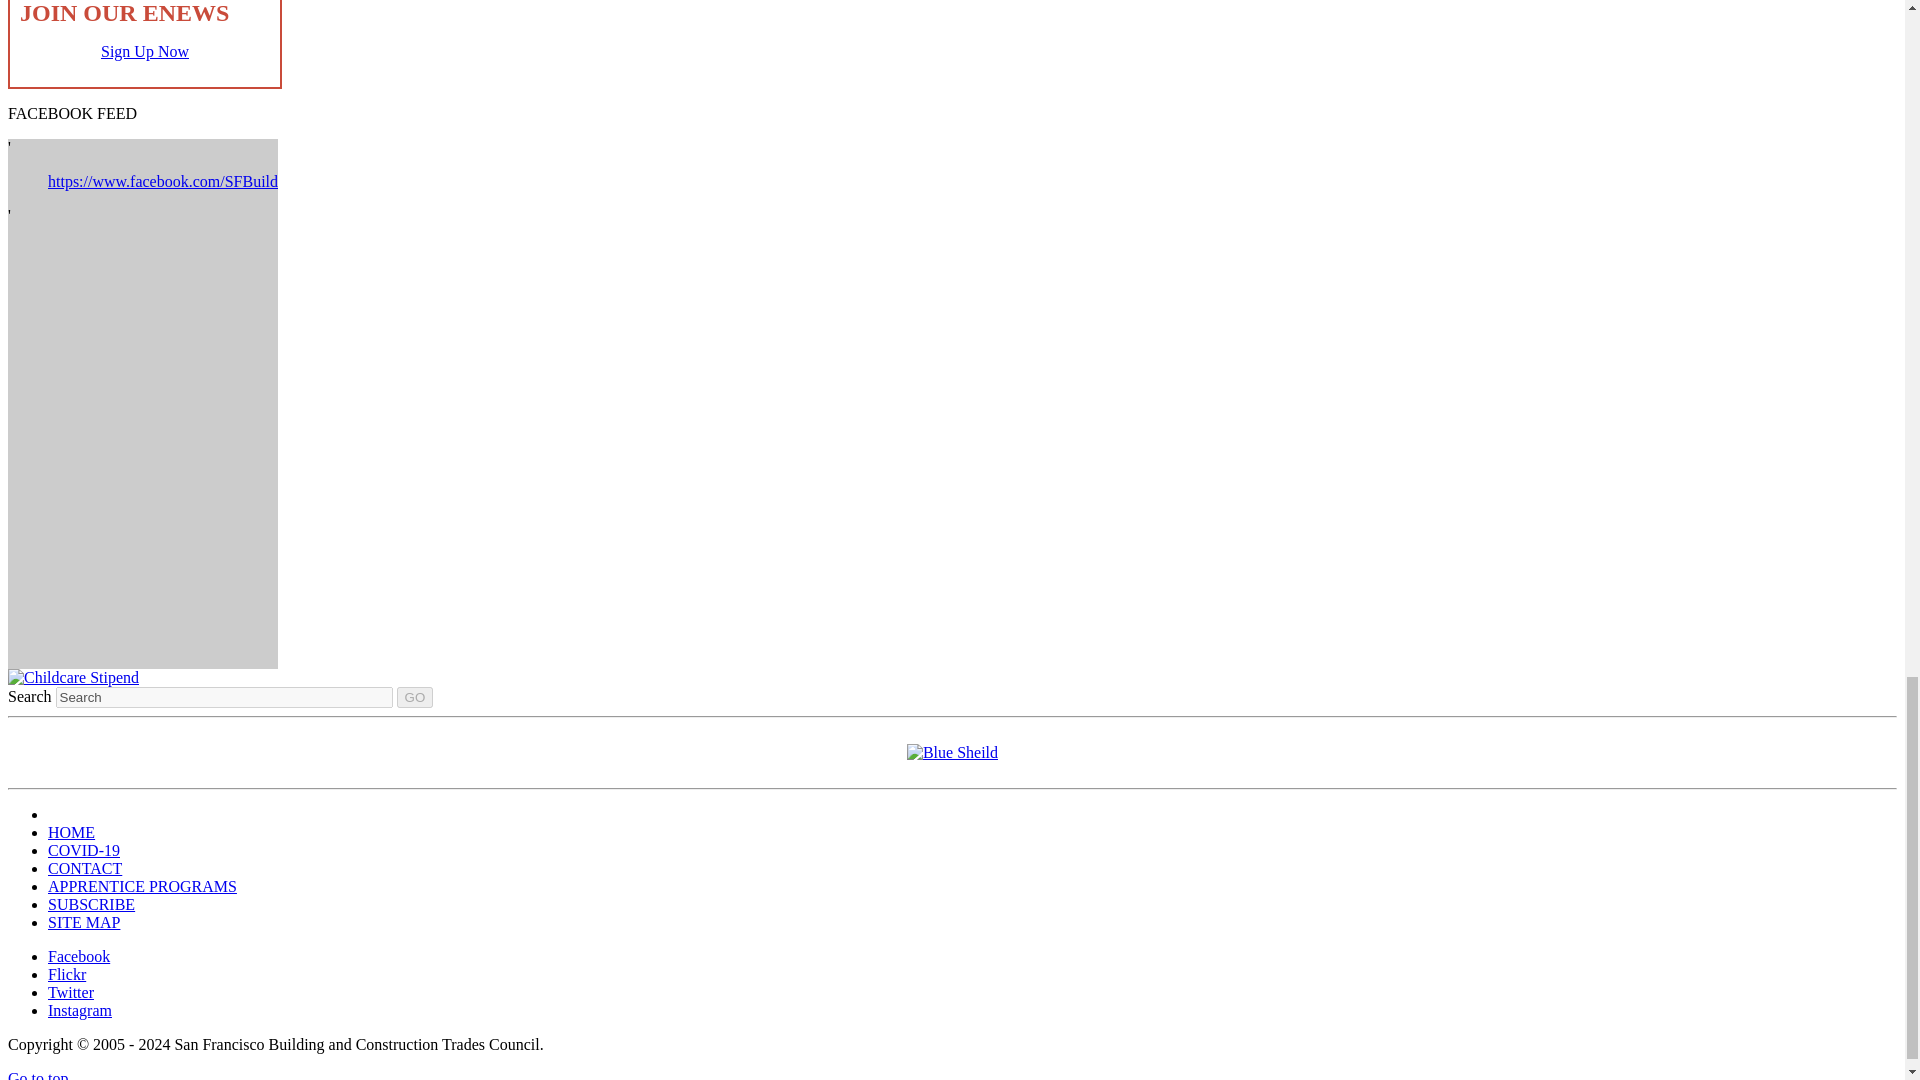 The height and width of the screenshot is (1080, 1920). I want to click on Search, so click(224, 697).